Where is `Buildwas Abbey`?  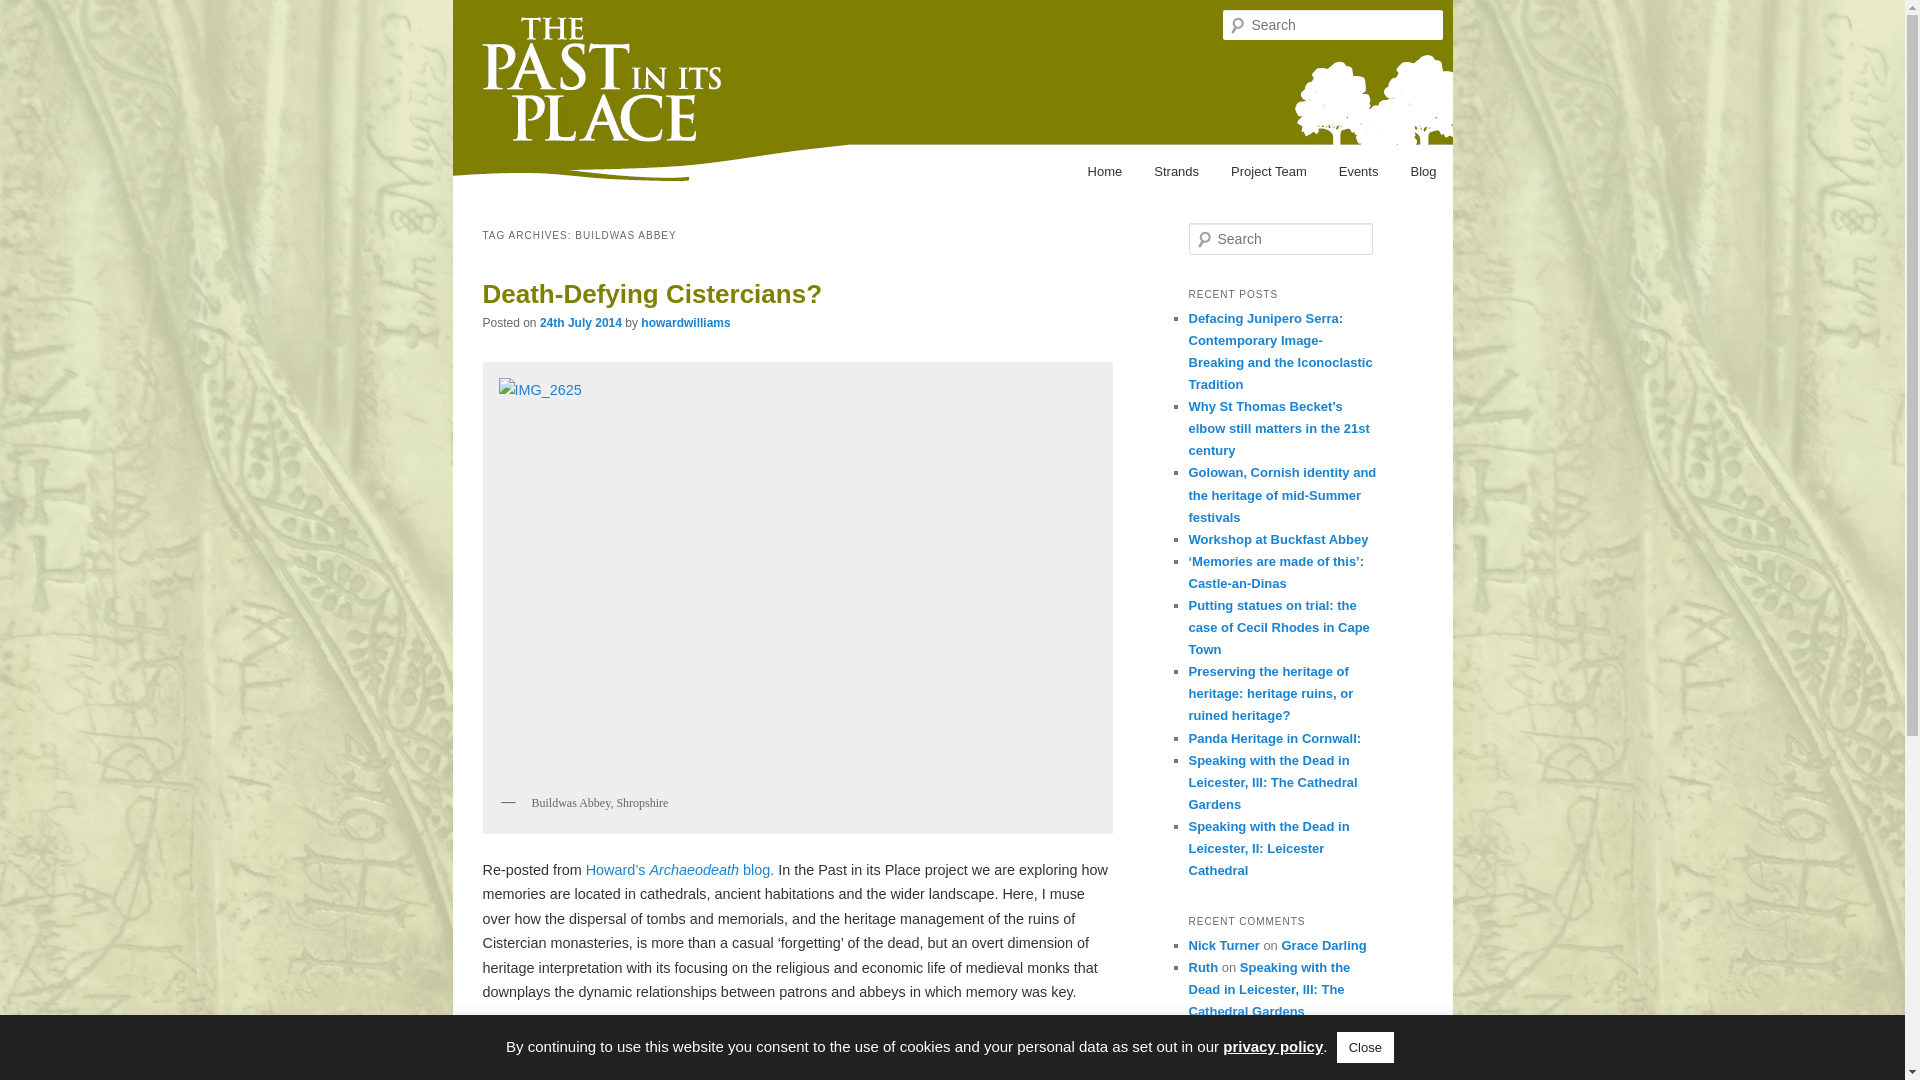 Buildwas Abbey is located at coordinates (678, 1040).